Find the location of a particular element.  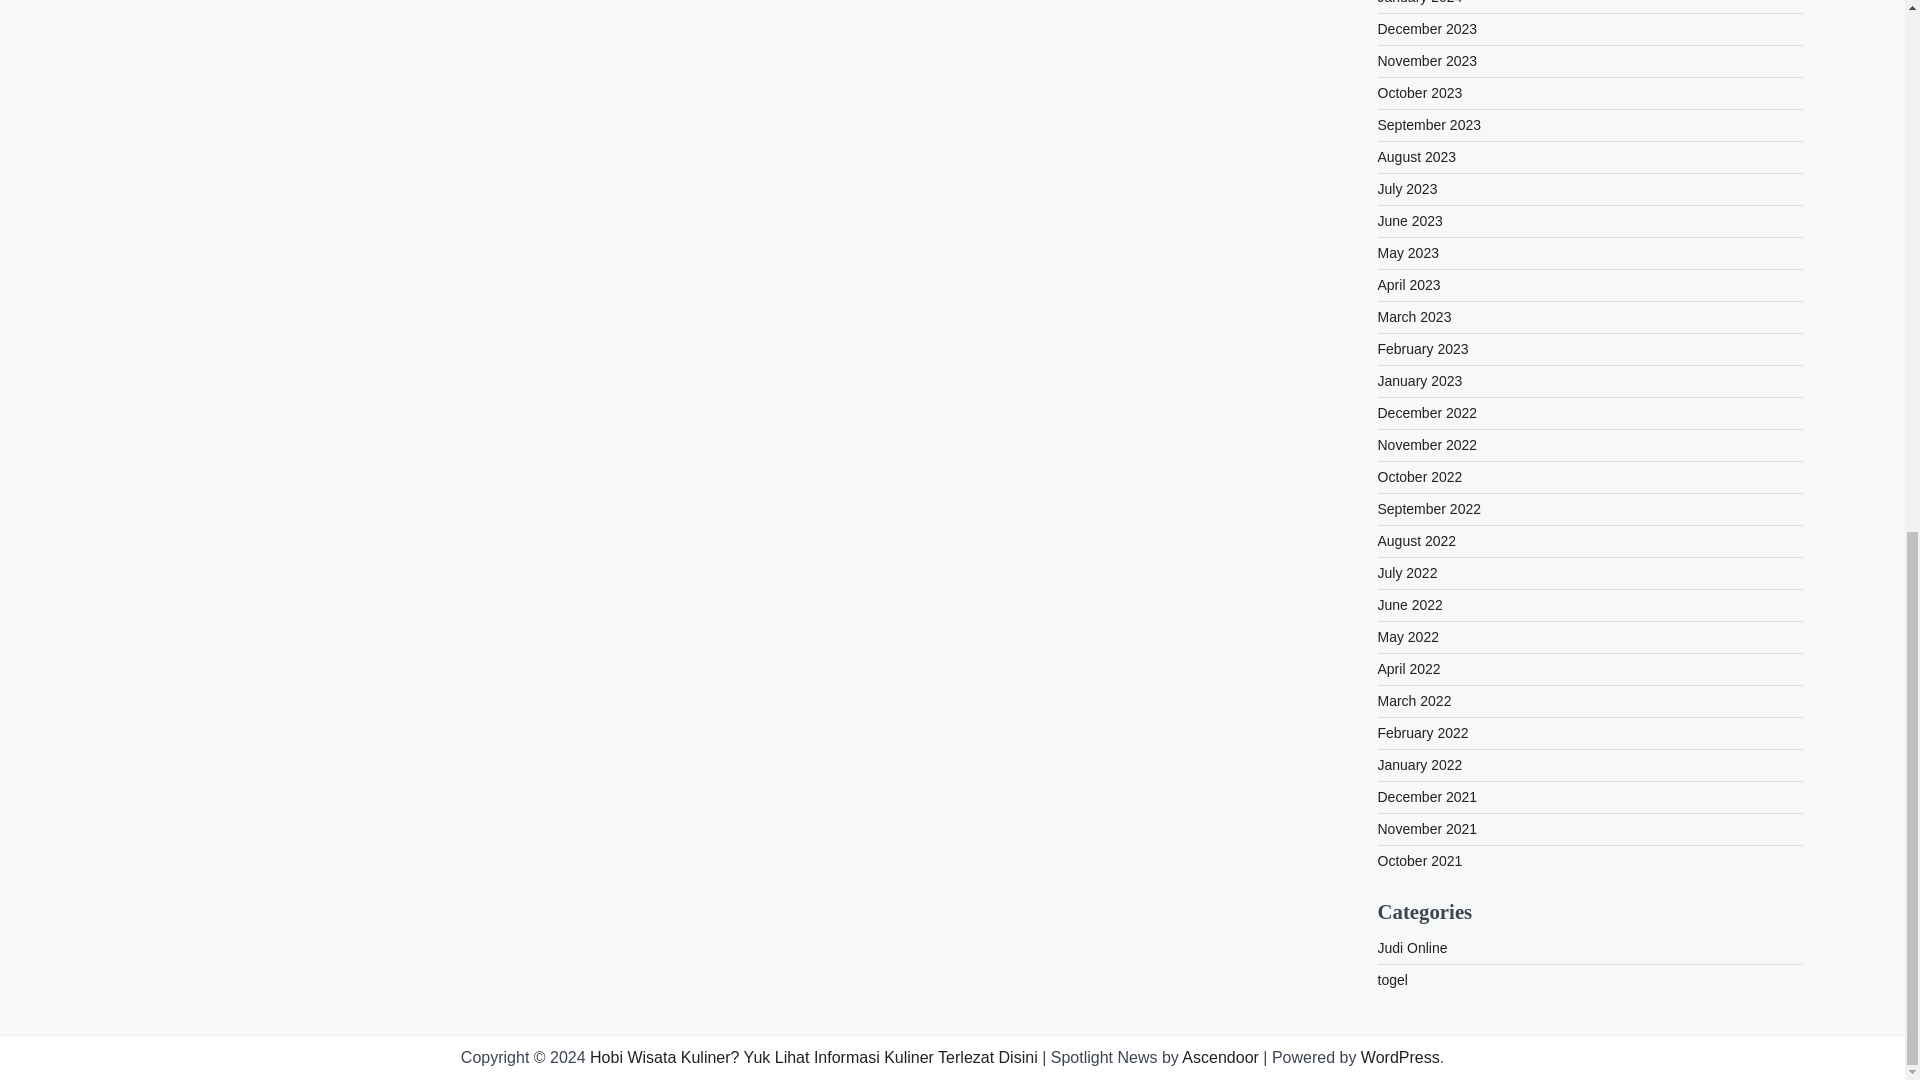

May 2023 is located at coordinates (1408, 253).